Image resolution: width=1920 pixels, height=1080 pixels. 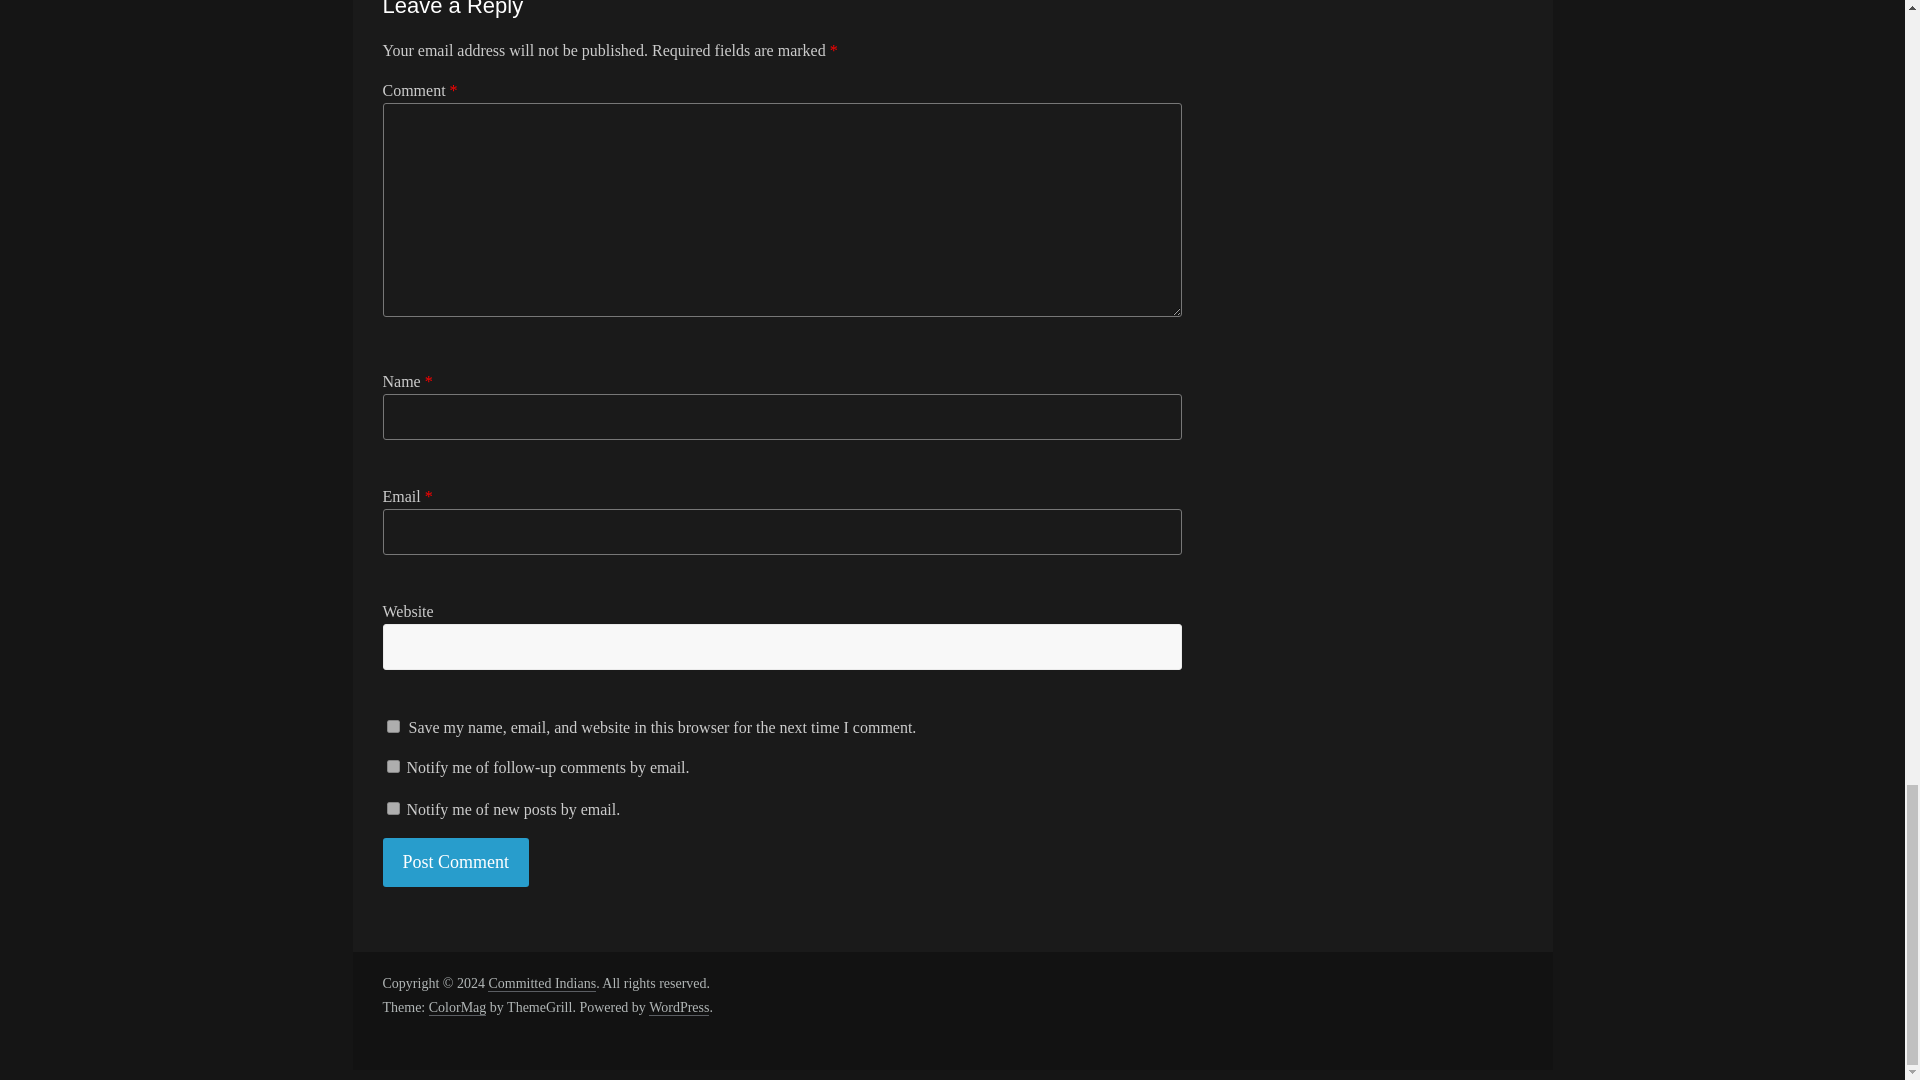 What do you see at coordinates (458, 1008) in the screenshot?
I see `ColorMag` at bounding box center [458, 1008].